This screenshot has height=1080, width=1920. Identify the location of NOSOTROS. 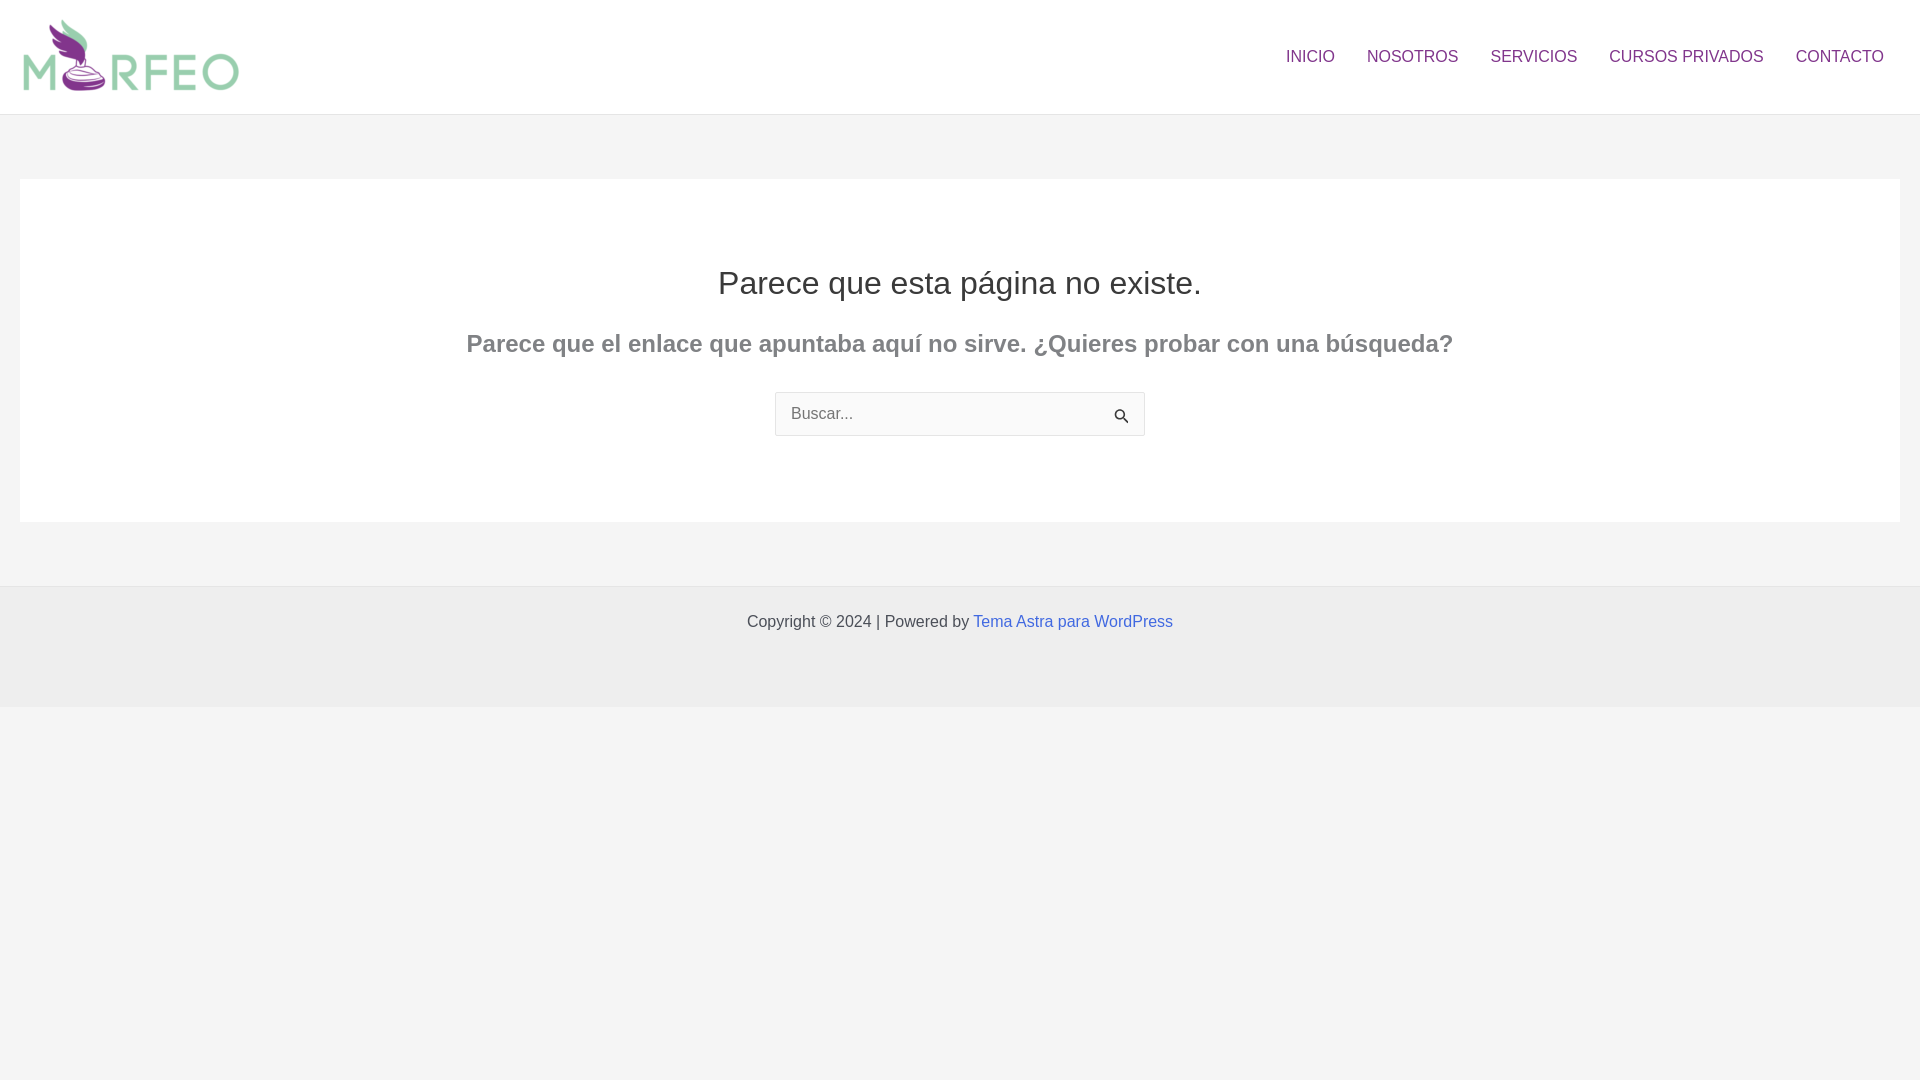
(1412, 57).